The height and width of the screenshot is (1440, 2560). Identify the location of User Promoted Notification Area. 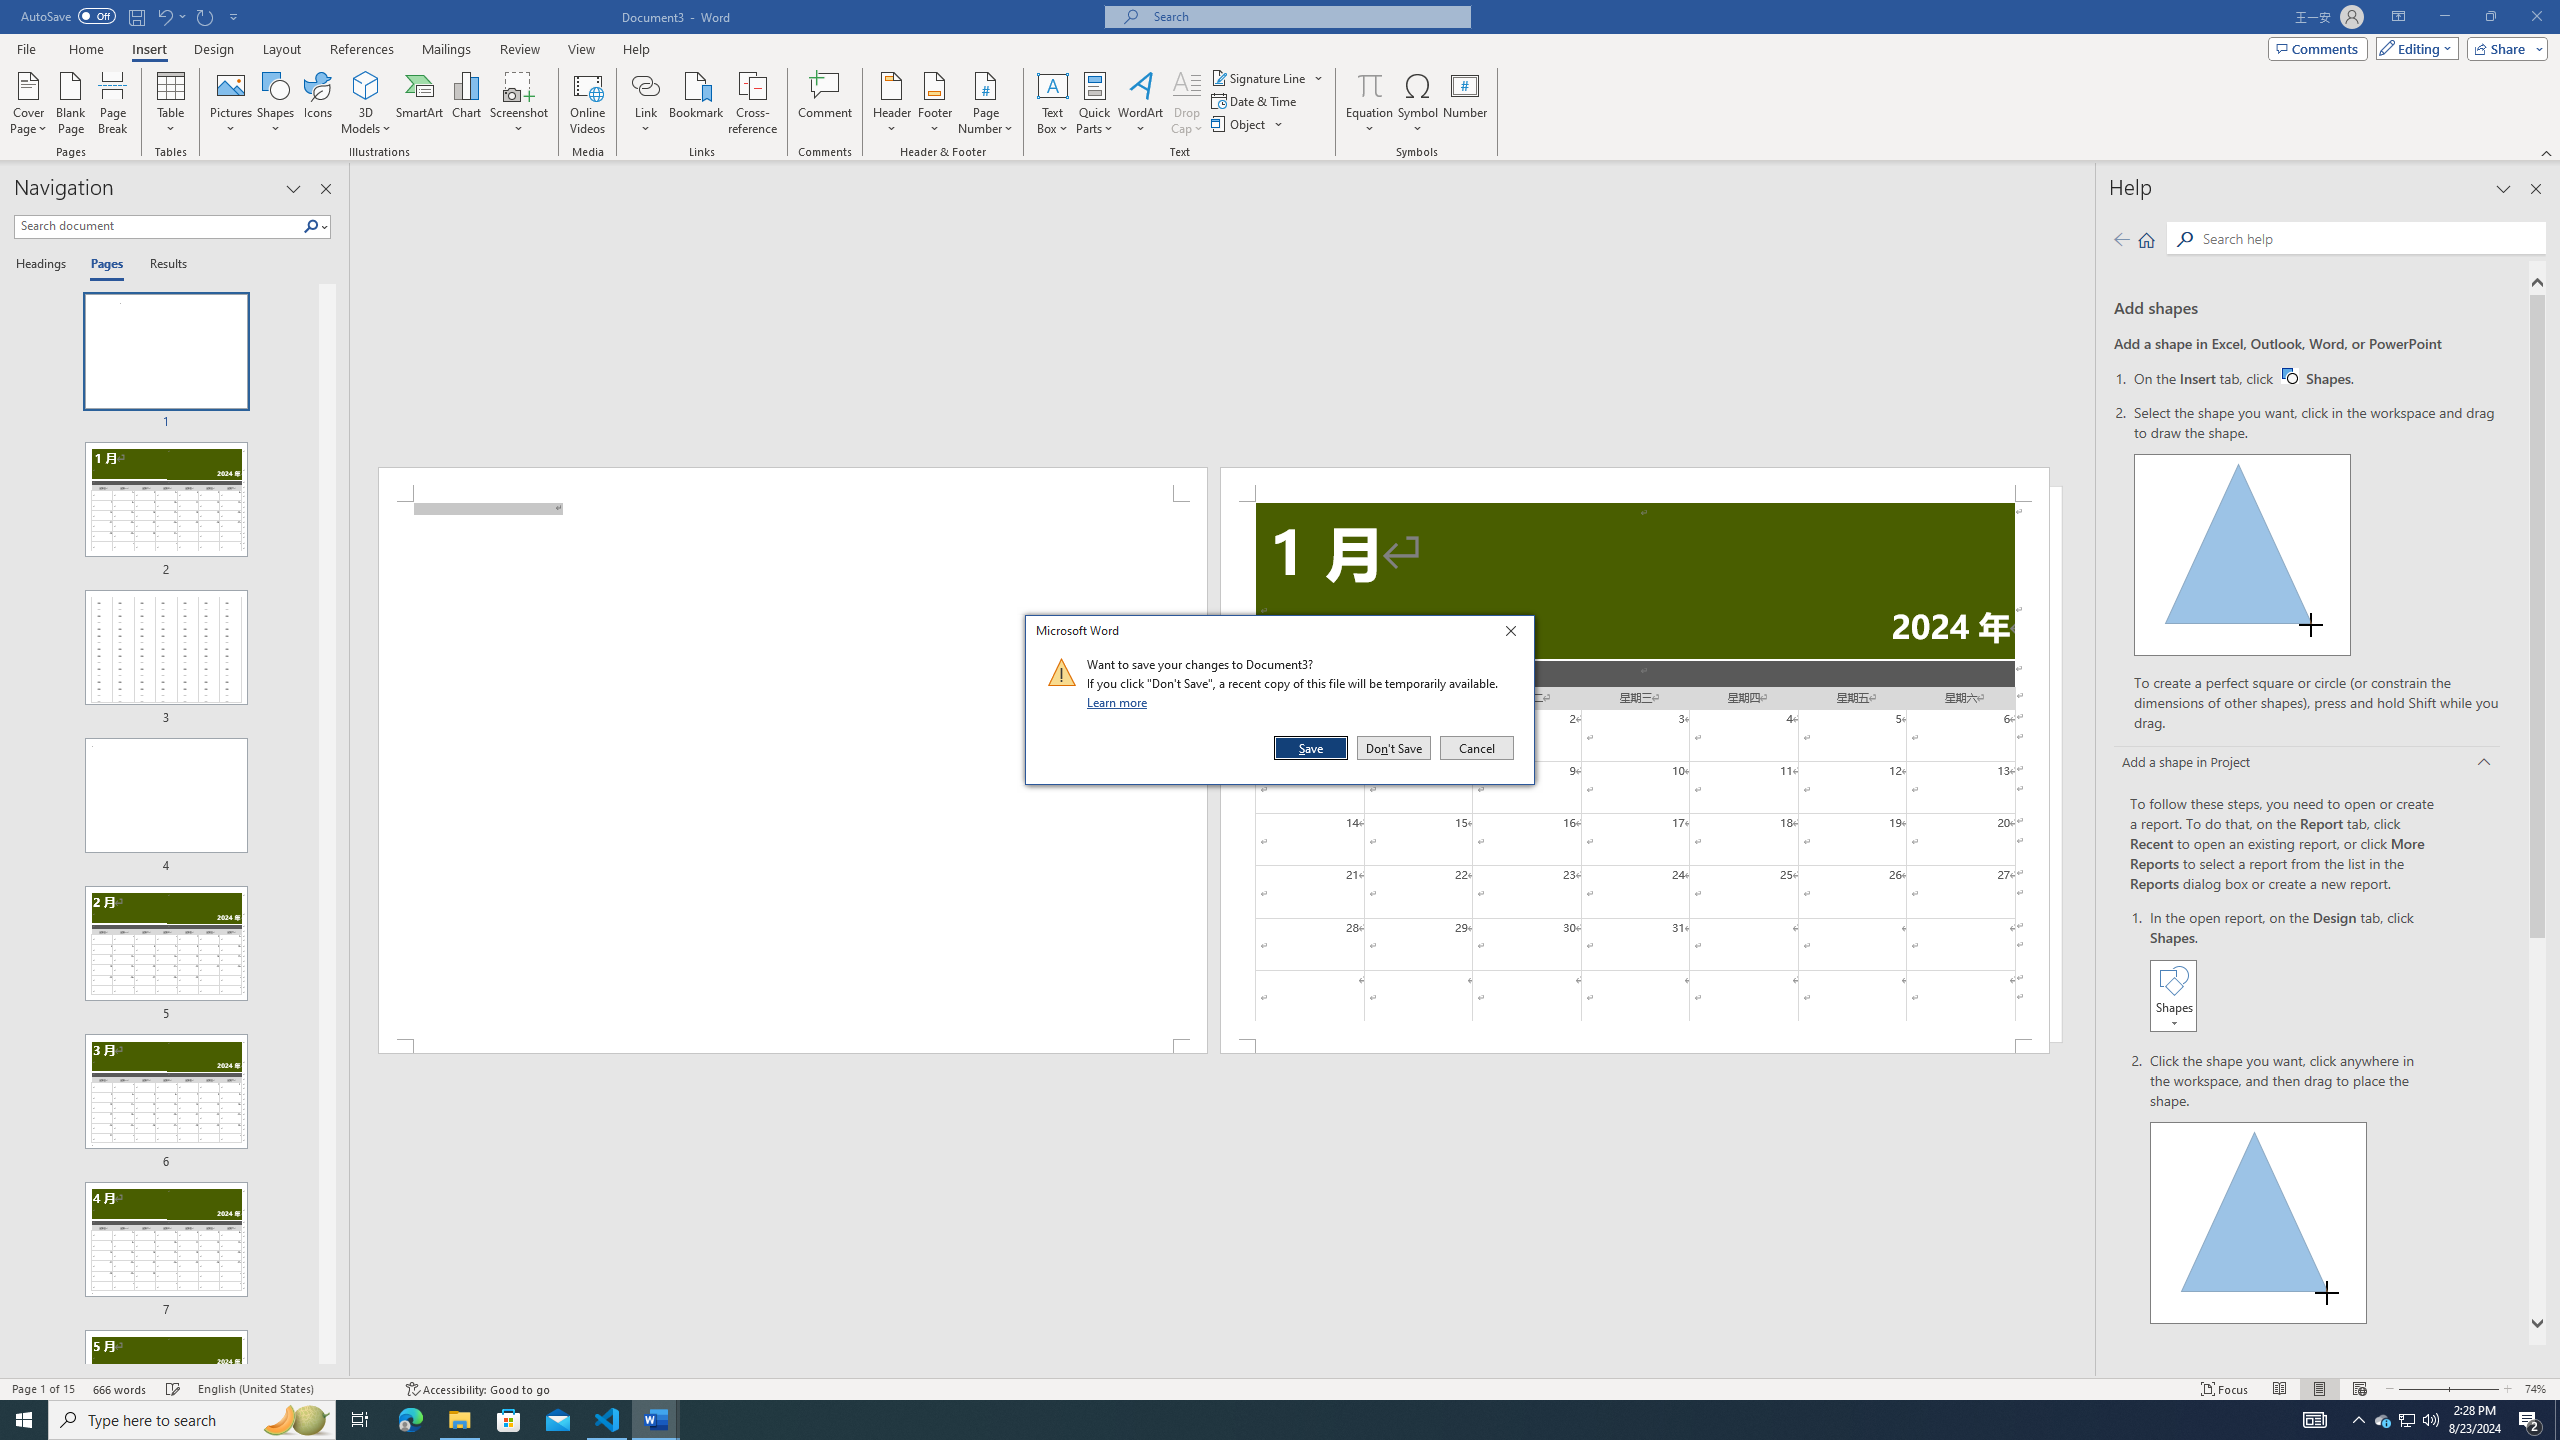
(2408, 1420).